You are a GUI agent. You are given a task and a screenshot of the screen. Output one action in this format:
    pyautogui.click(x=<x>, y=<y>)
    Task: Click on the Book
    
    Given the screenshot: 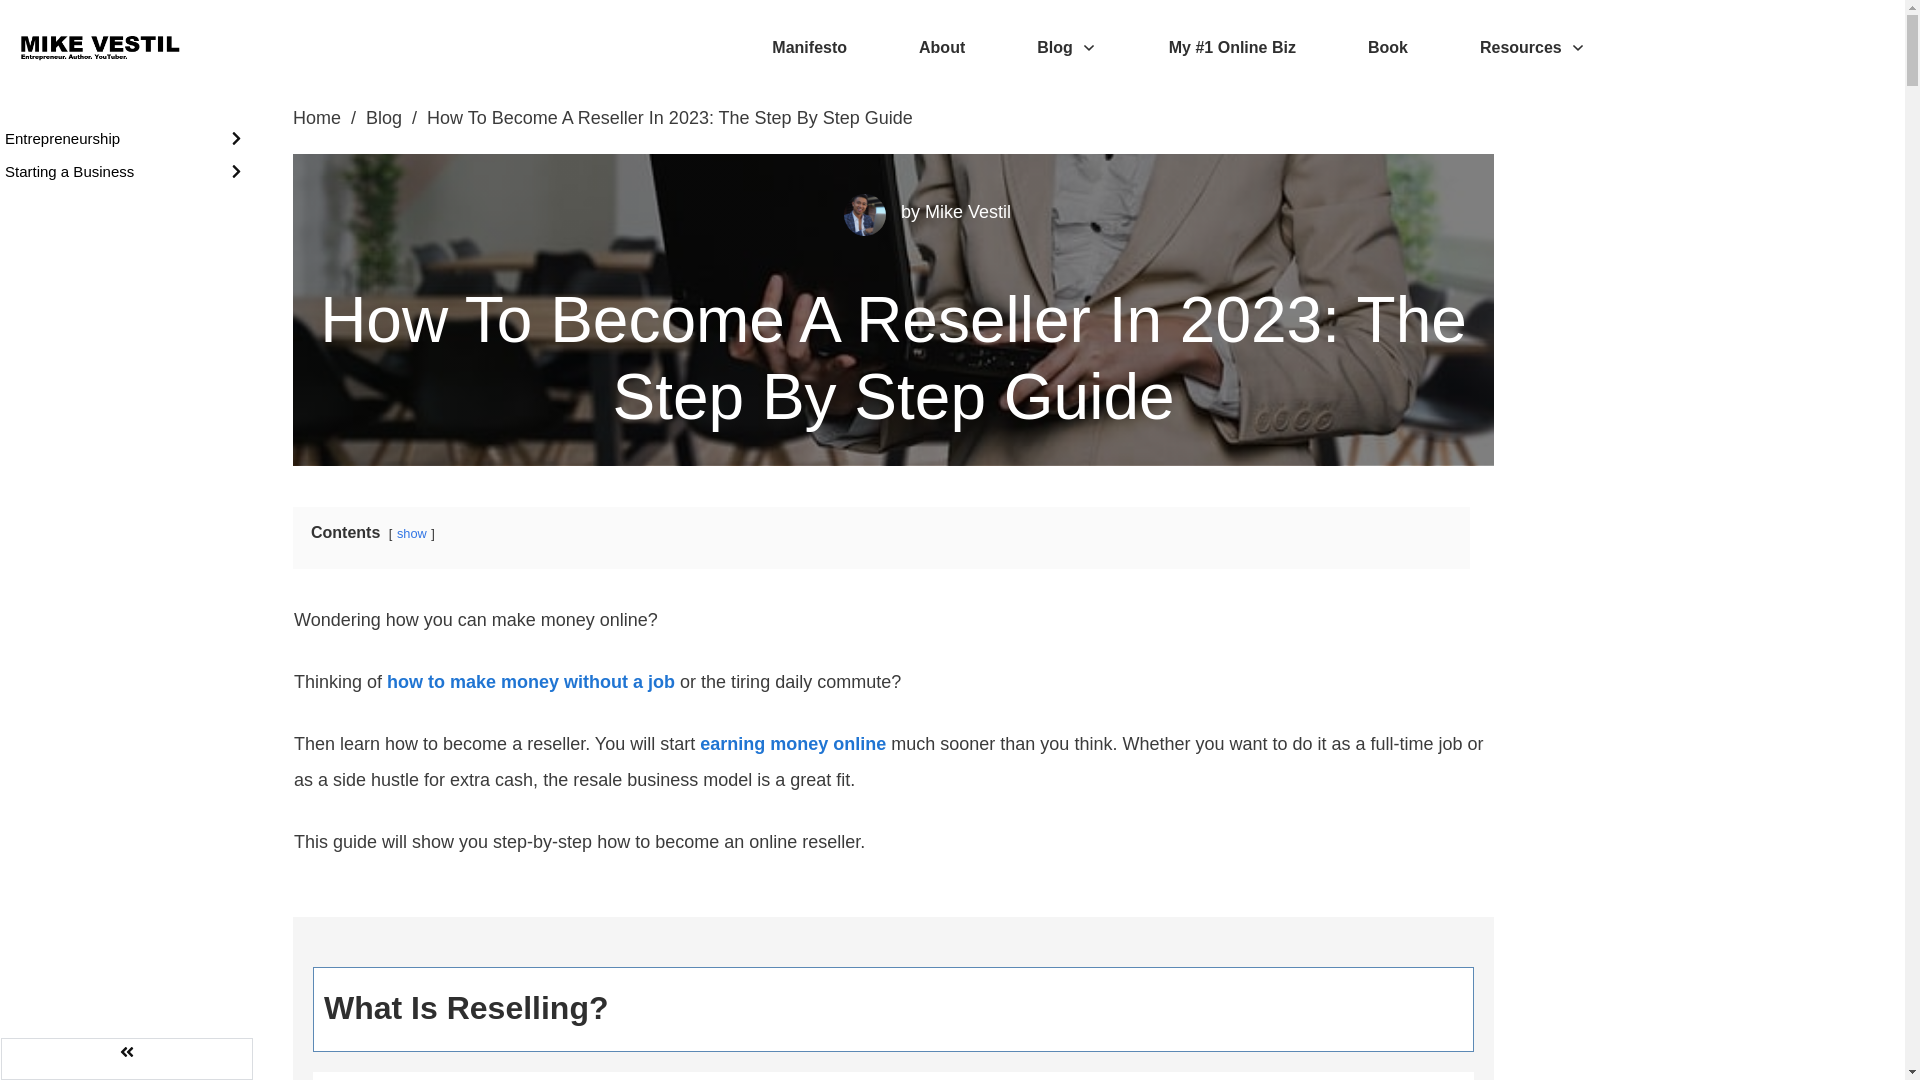 What is the action you would take?
    pyautogui.click(x=1387, y=48)
    